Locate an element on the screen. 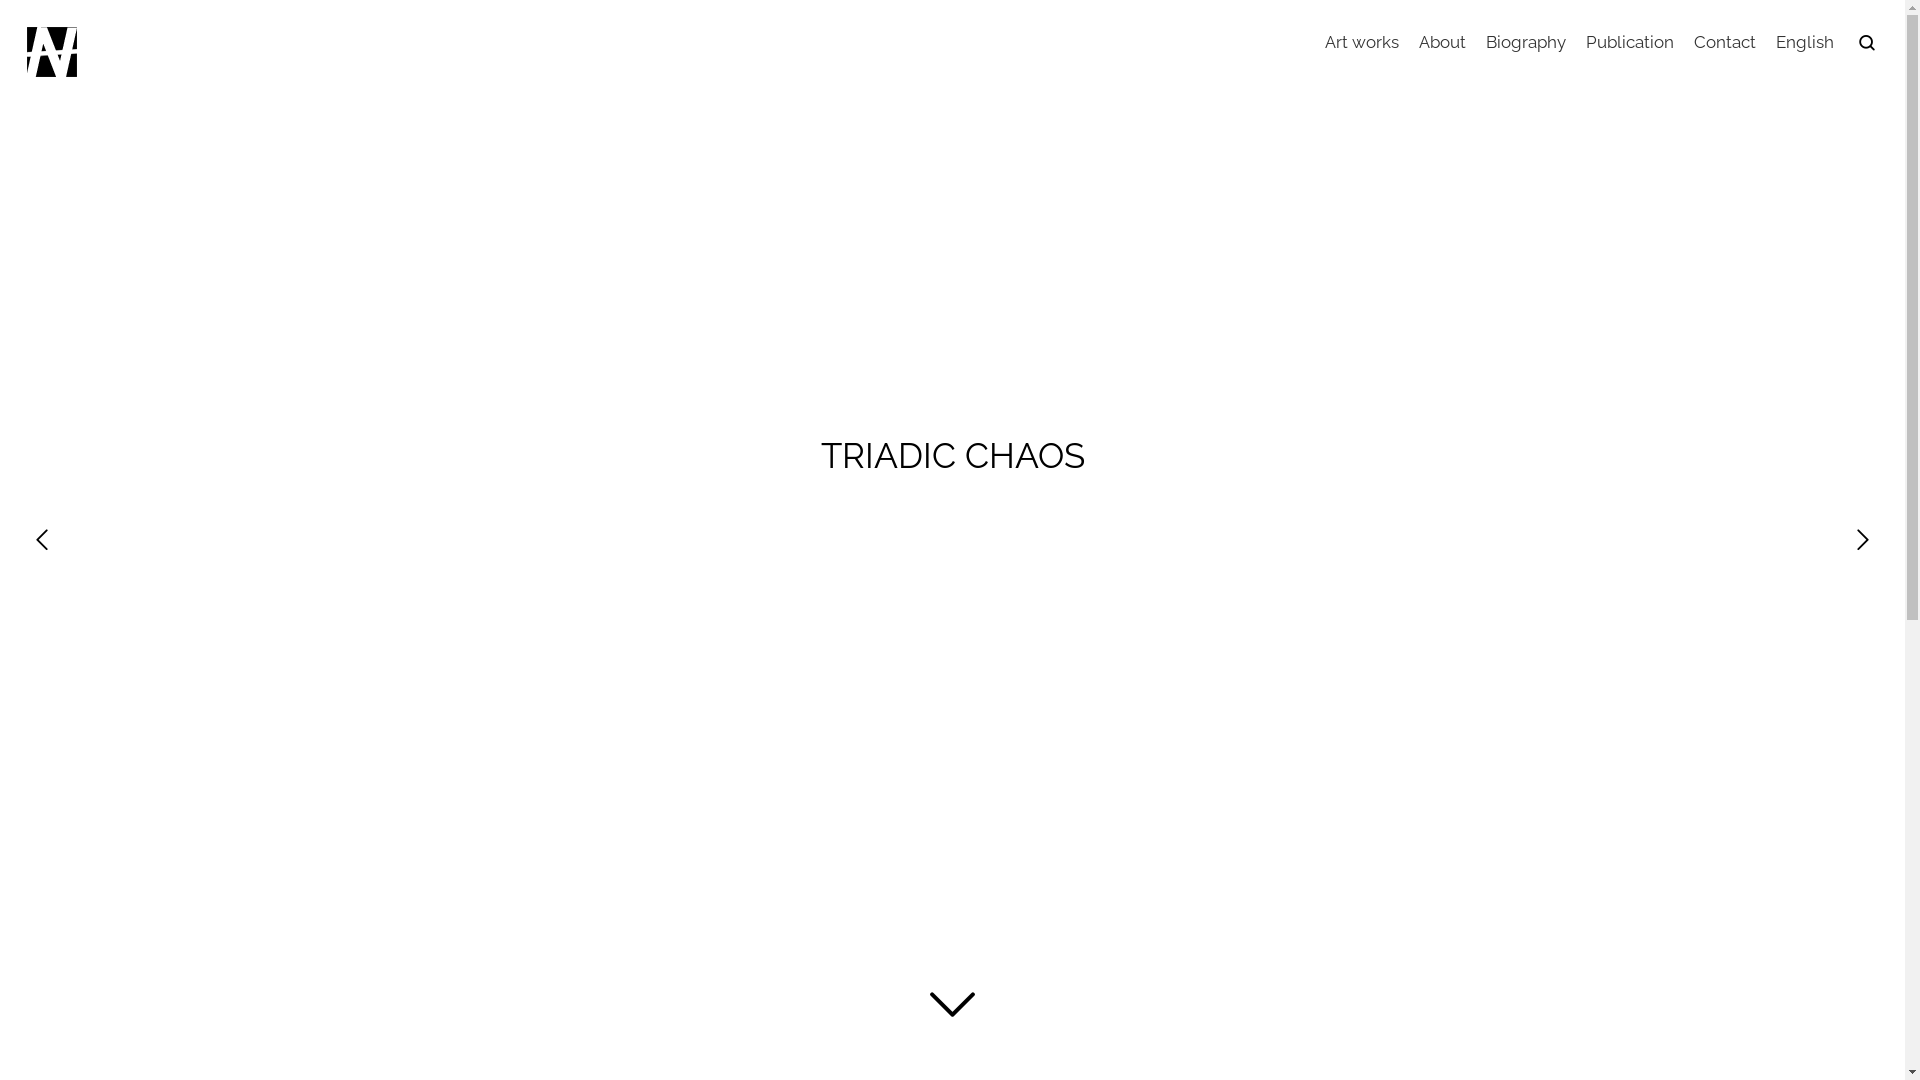  Publication is located at coordinates (1630, 42).